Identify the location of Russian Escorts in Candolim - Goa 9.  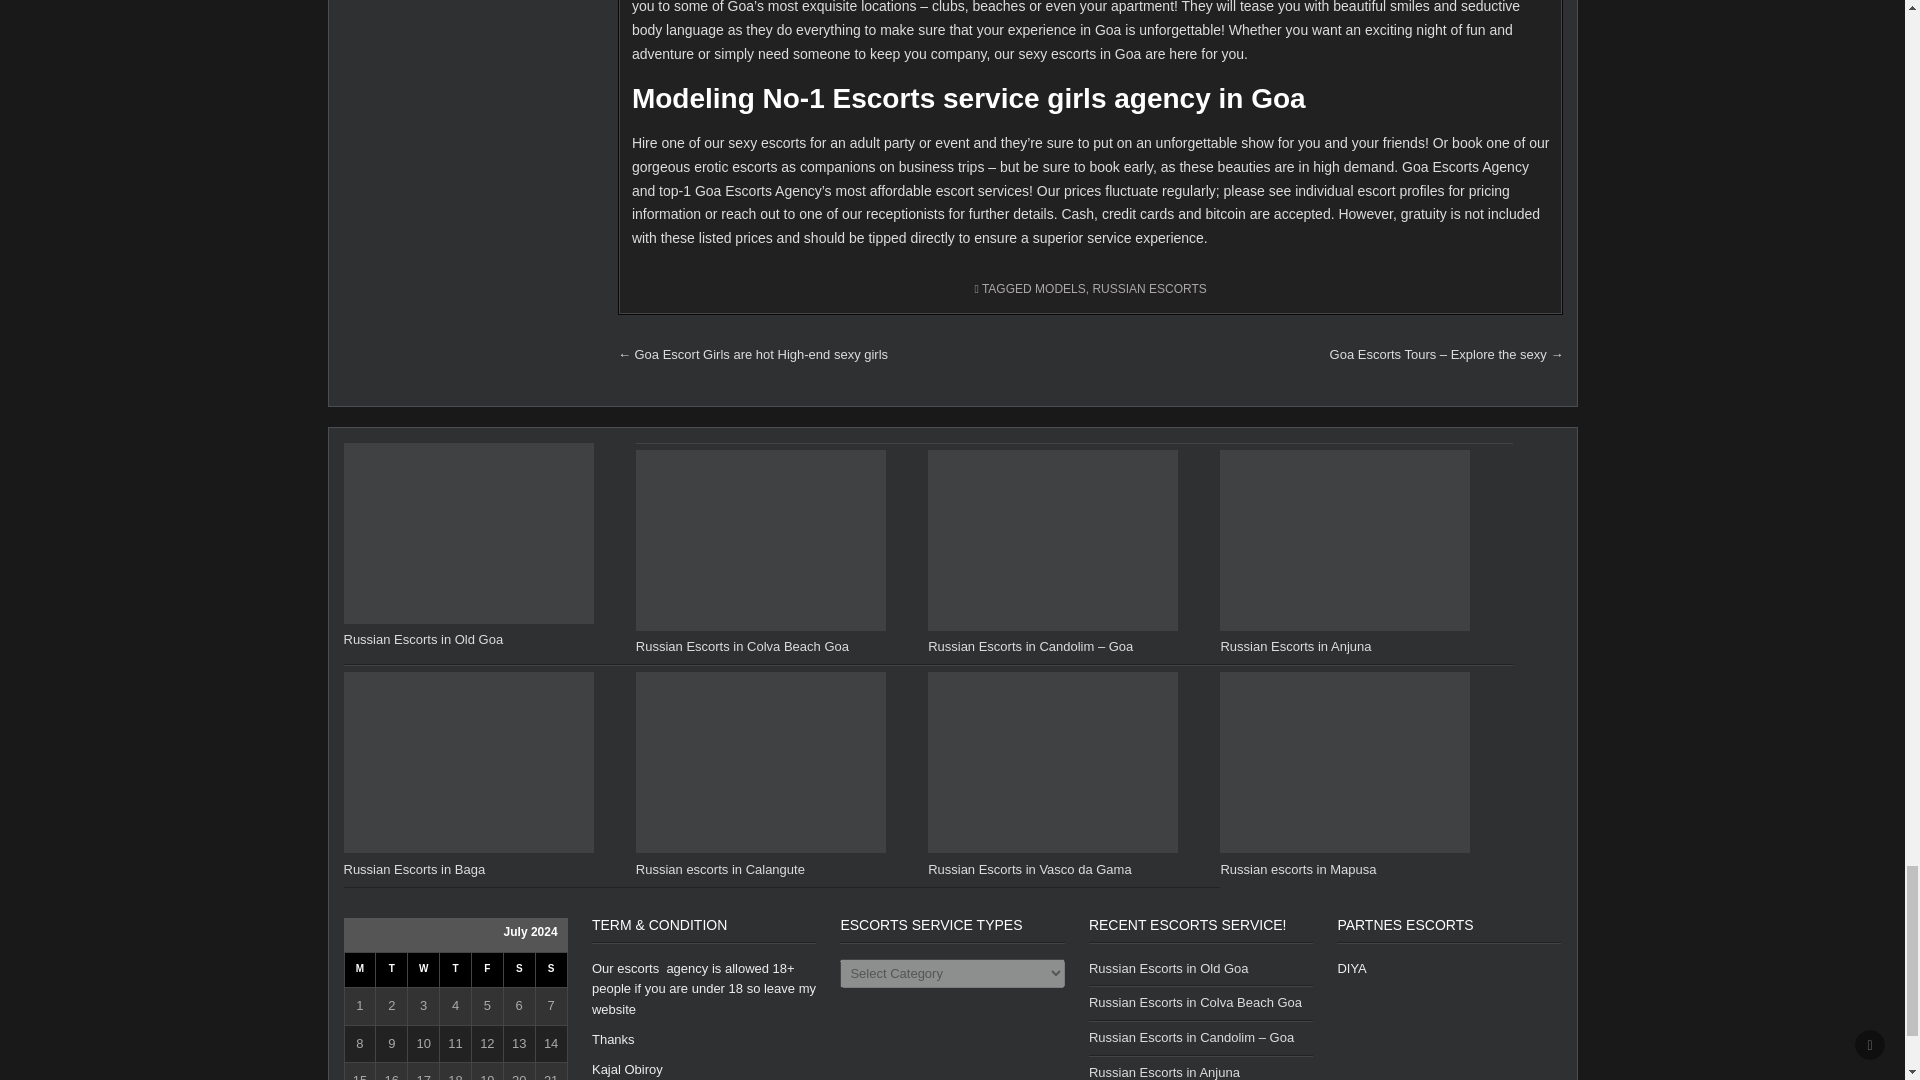
(1052, 540).